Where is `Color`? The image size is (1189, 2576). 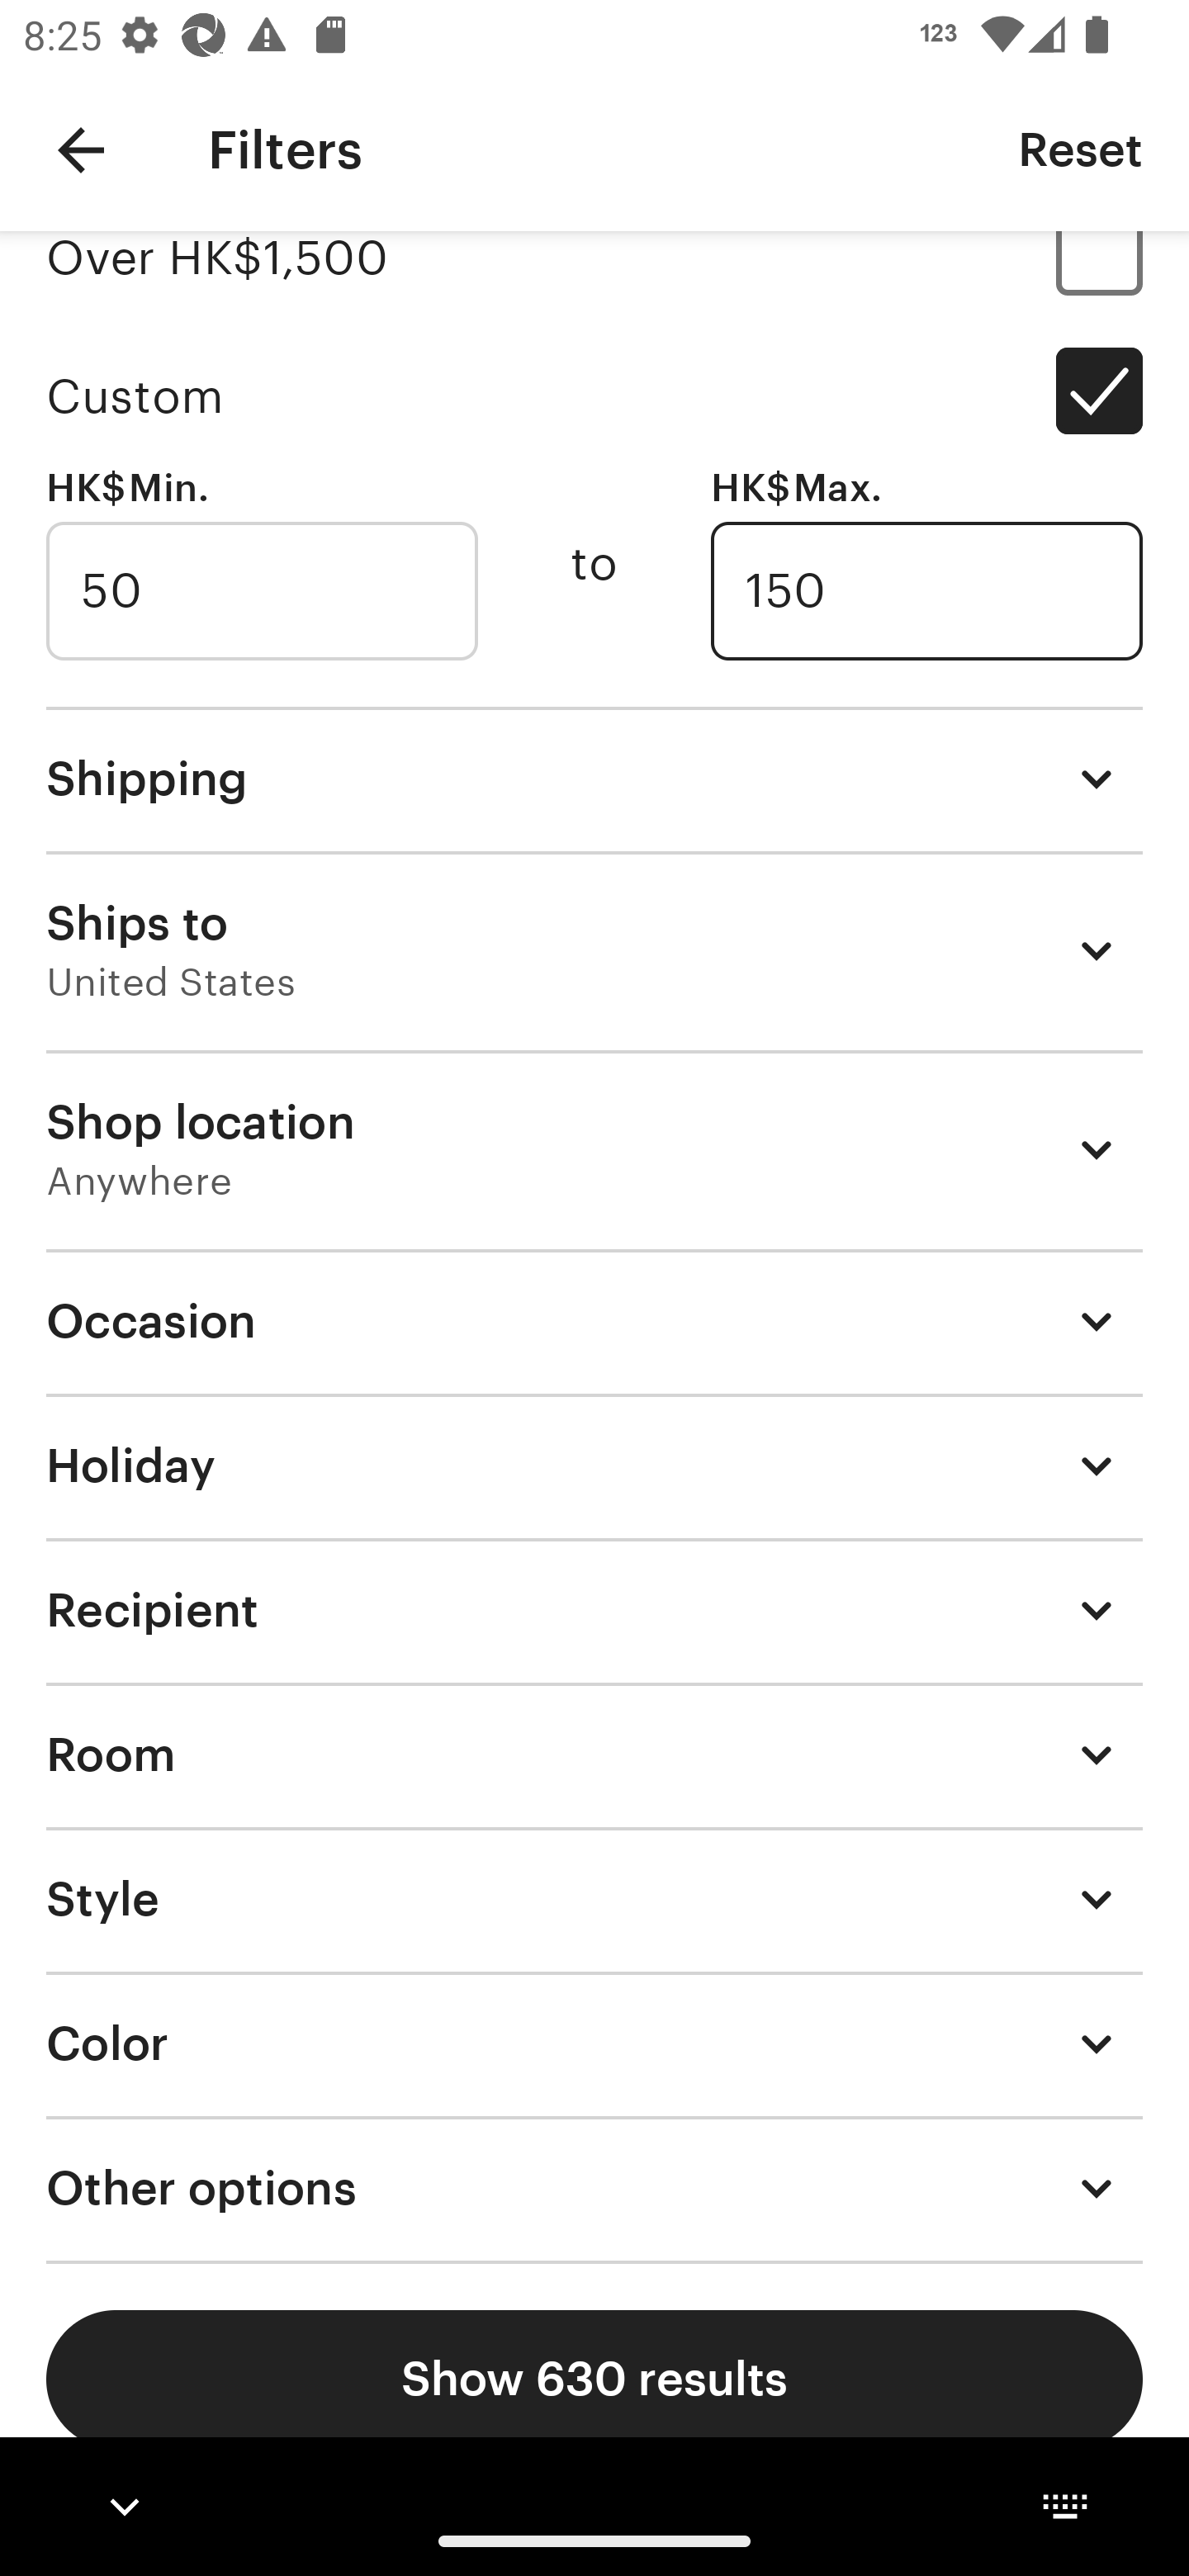
Color is located at coordinates (594, 2043).